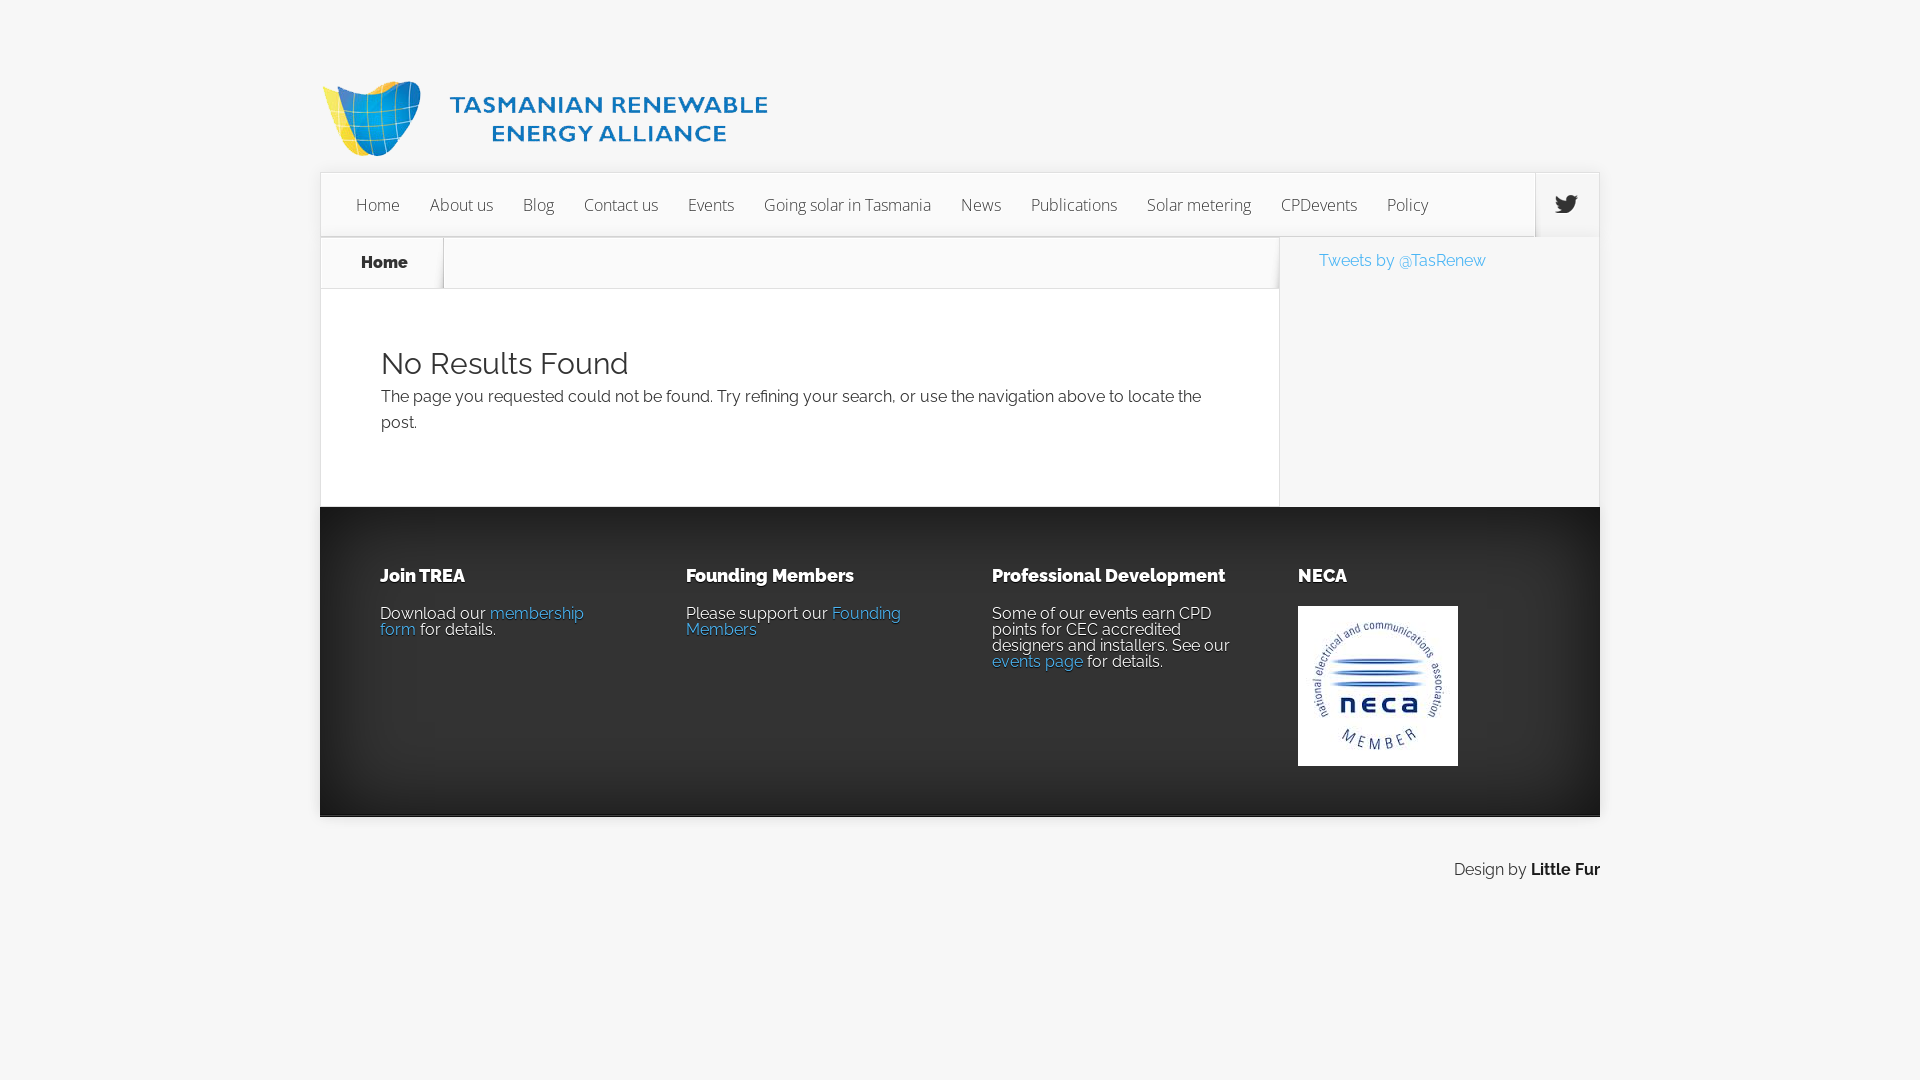 This screenshot has width=1920, height=1080. I want to click on Blog, so click(538, 205).